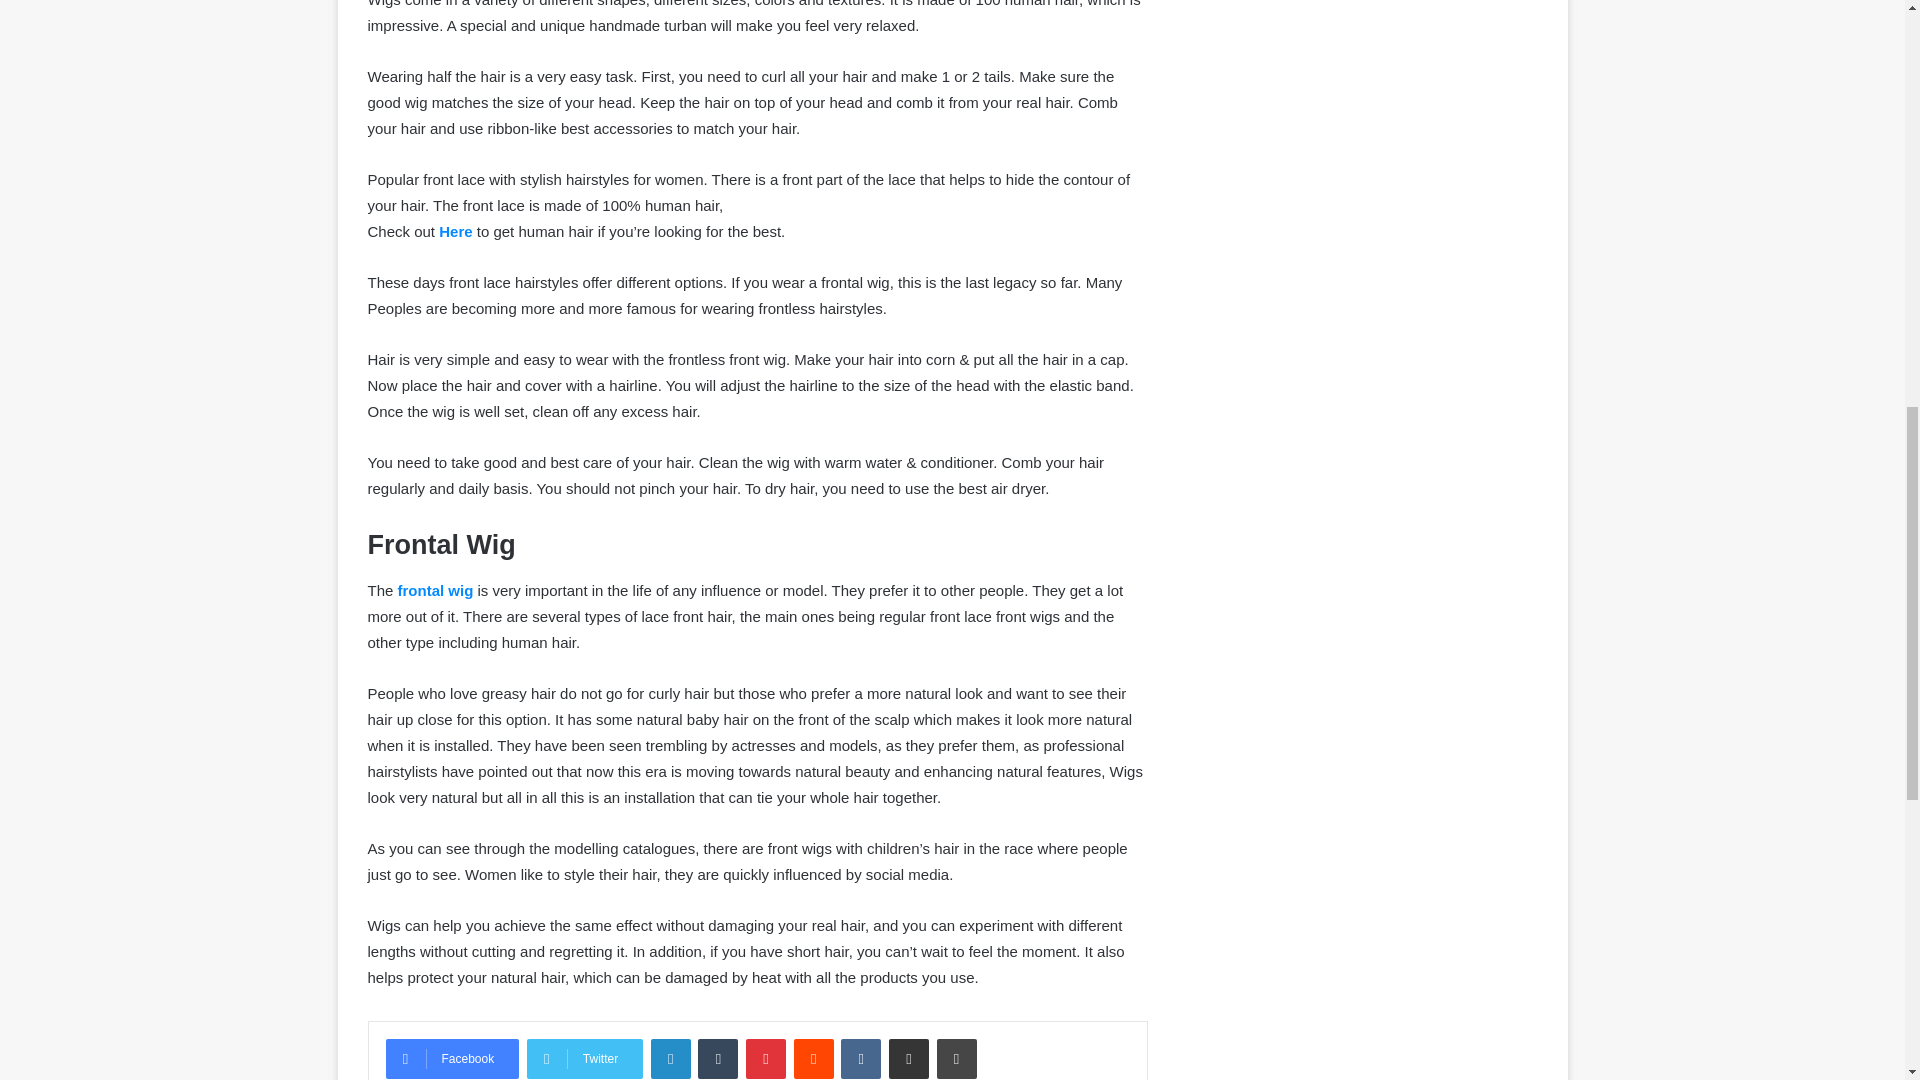 Image resolution: width=1920 pixels, height=1080 pixels. I want to click on Twitter, so click(584, 1058).